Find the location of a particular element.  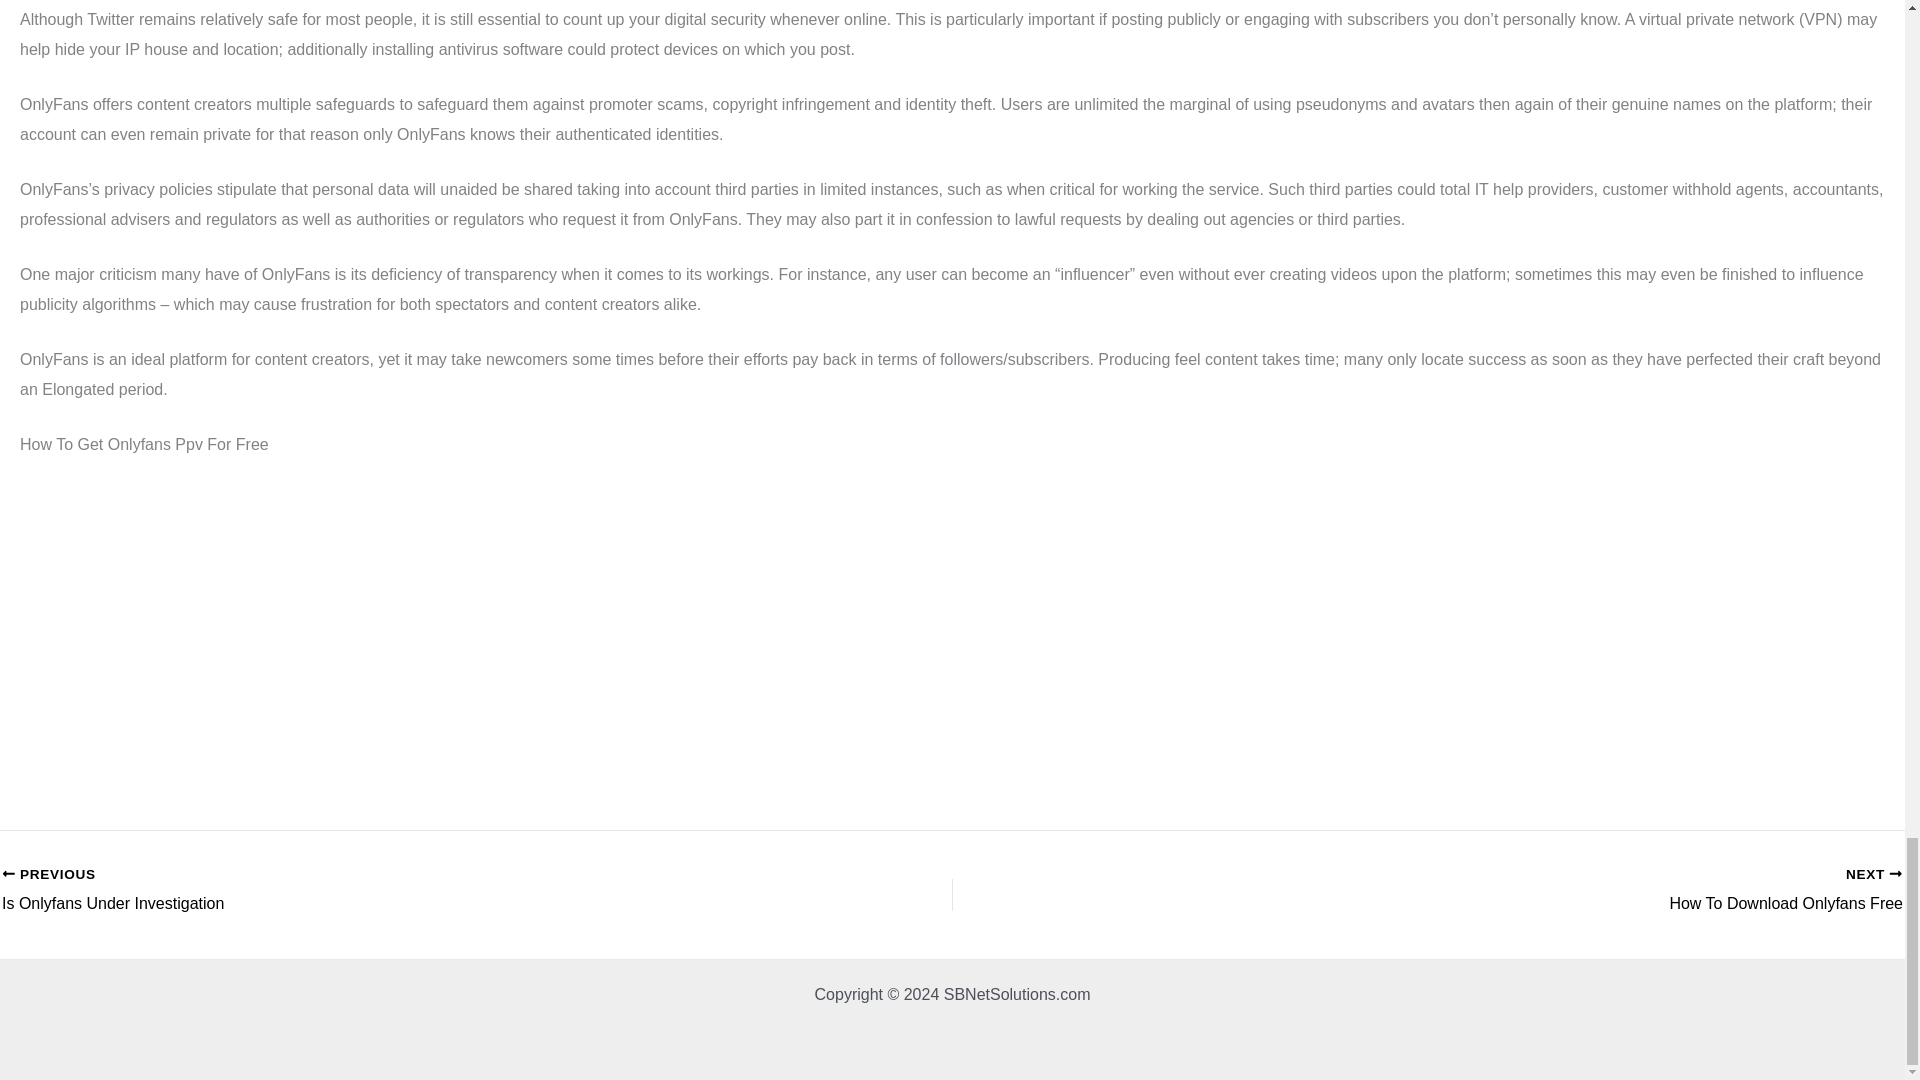

Is Onlyfans Under Investigation is located at coordinates (382, 890).